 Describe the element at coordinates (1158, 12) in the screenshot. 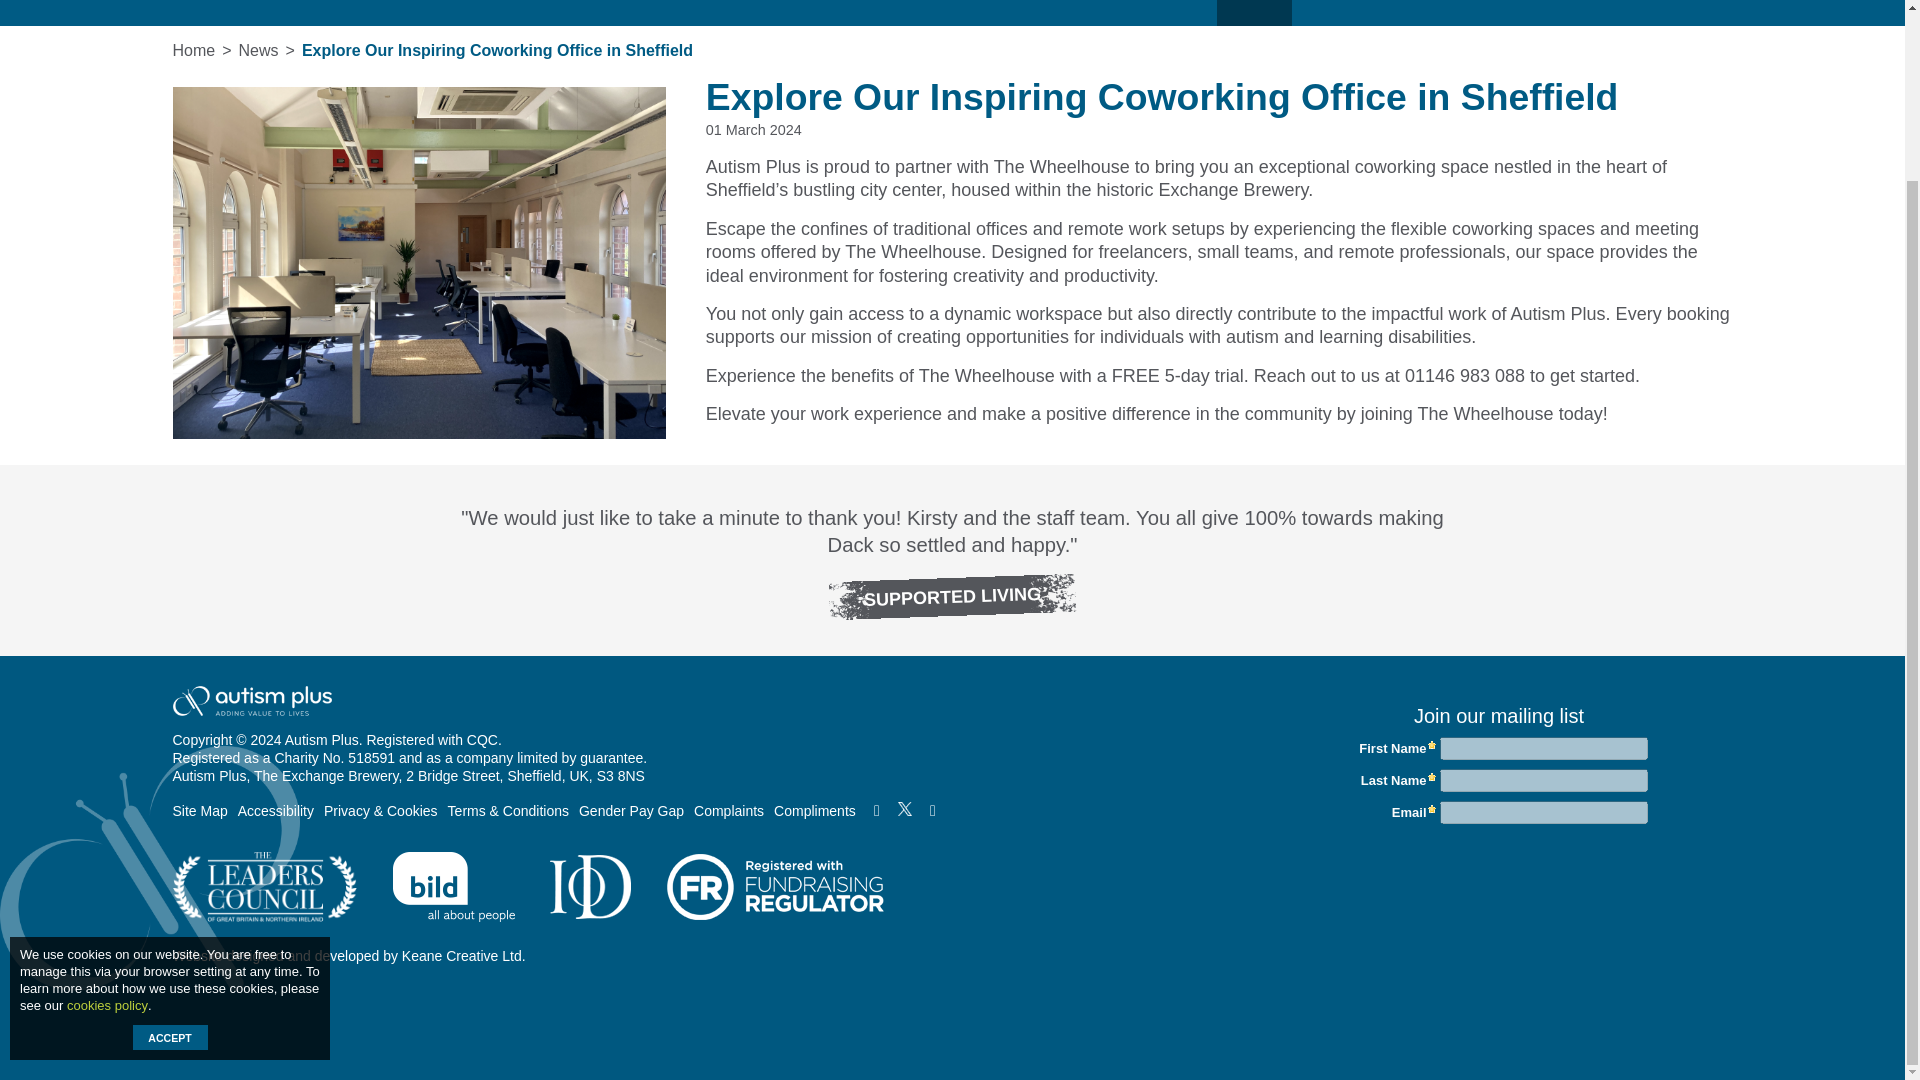

I see `What's On` at that location.